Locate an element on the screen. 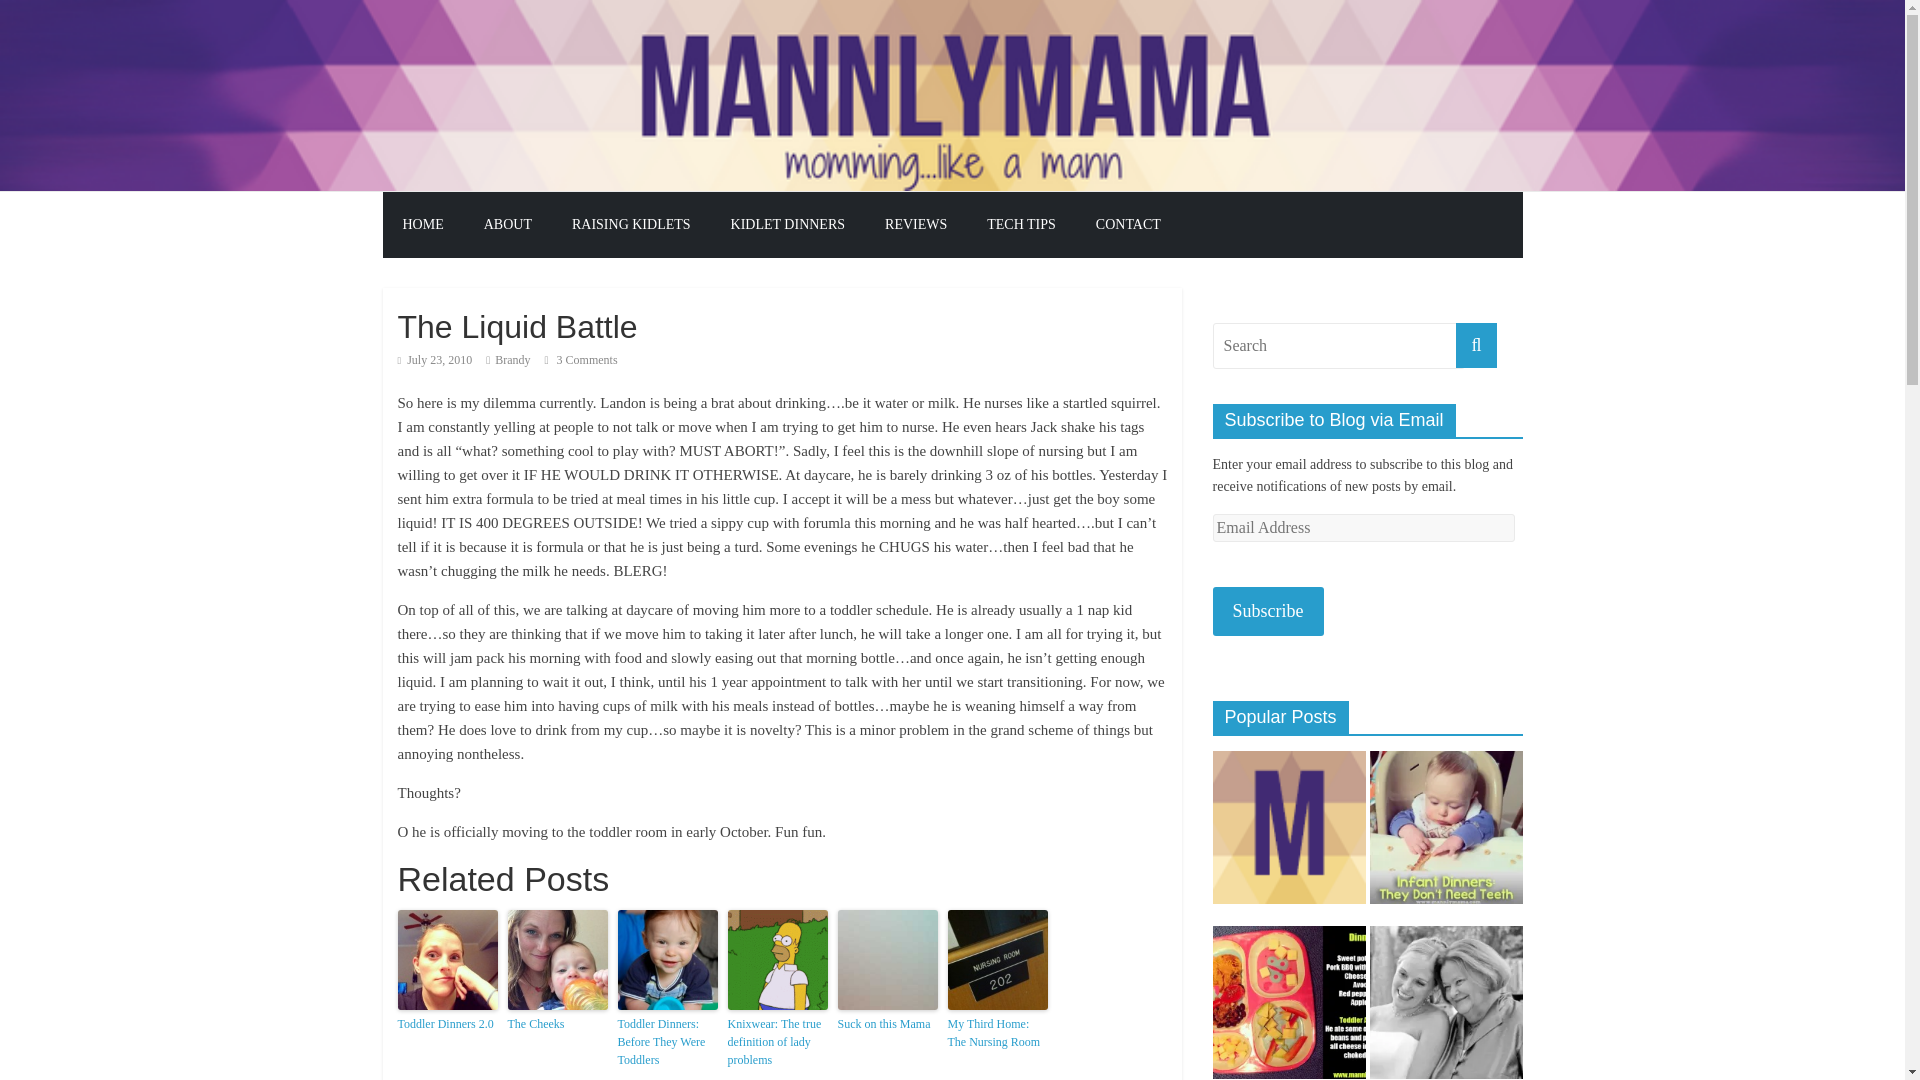  KIDLET DINNERS is located at coordinates (788, 225).